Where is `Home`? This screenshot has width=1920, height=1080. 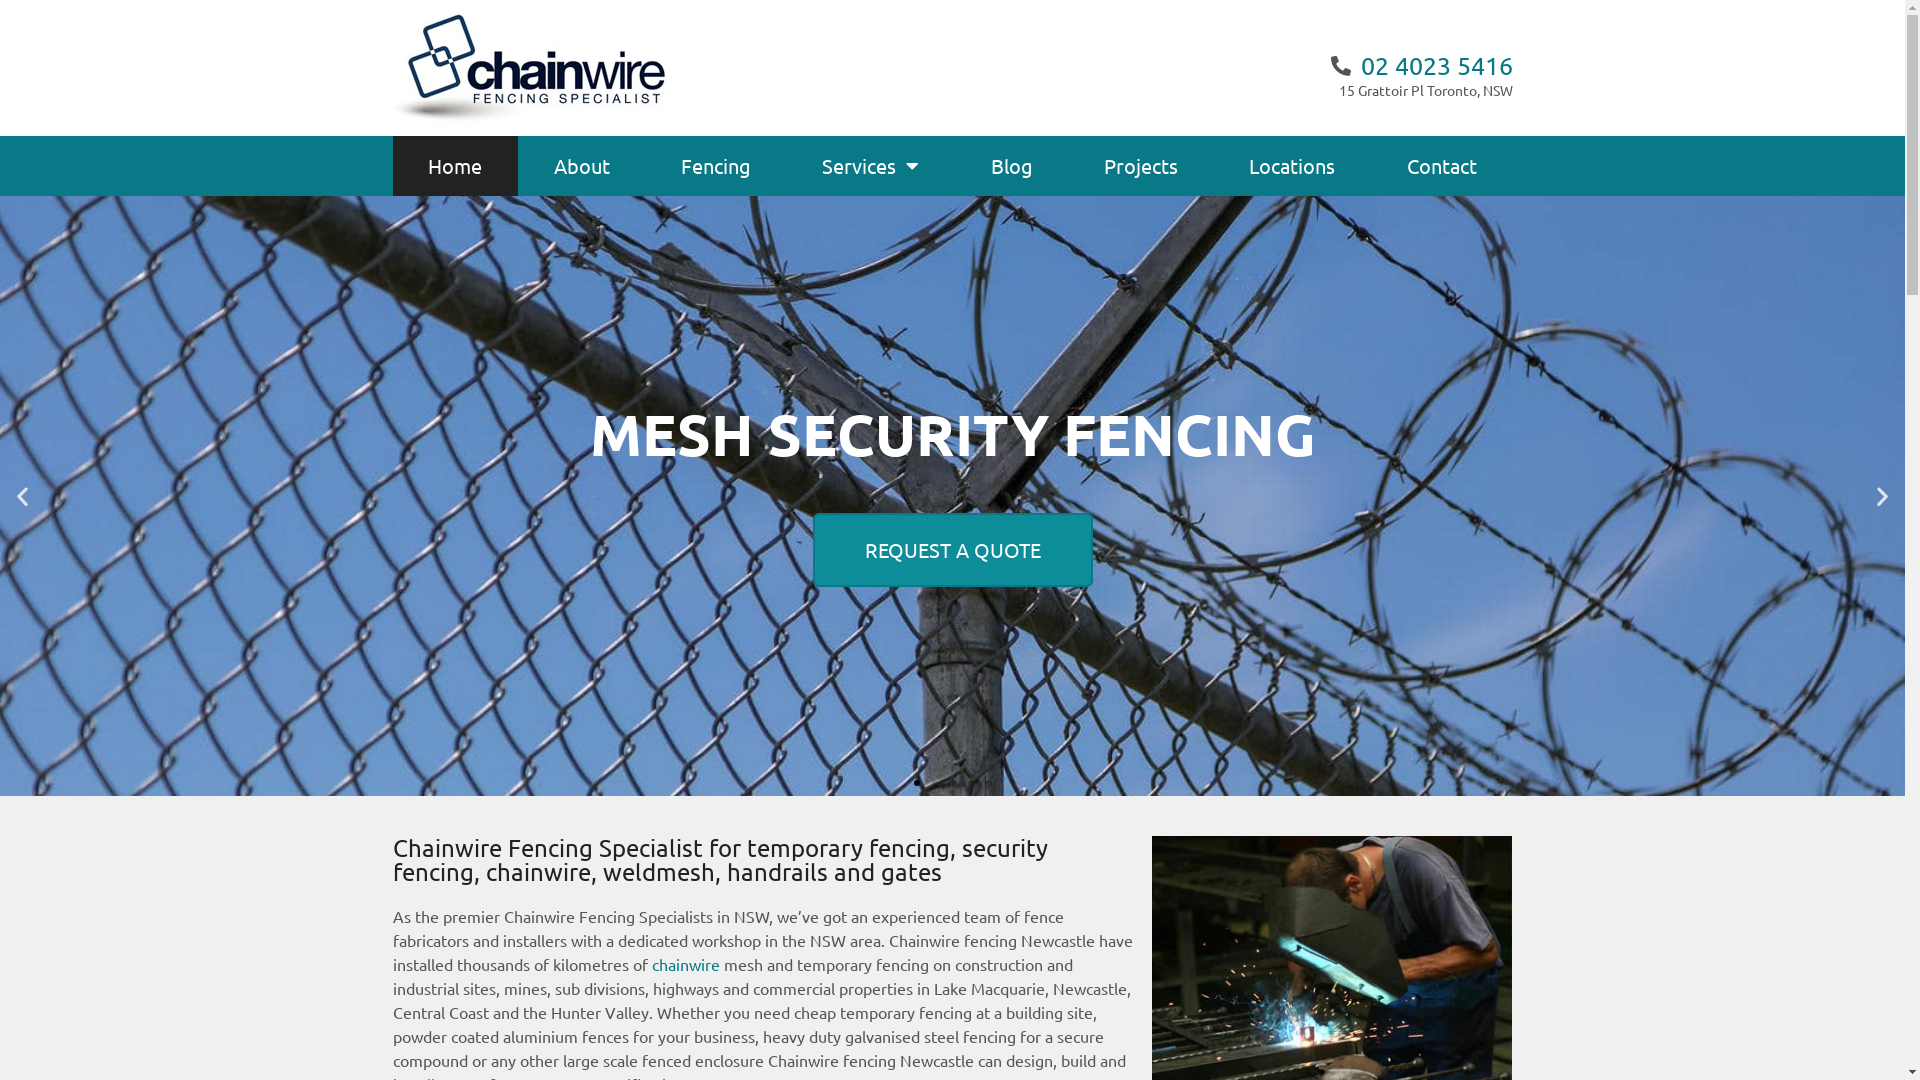
Home is located at coordinates (454, 166).